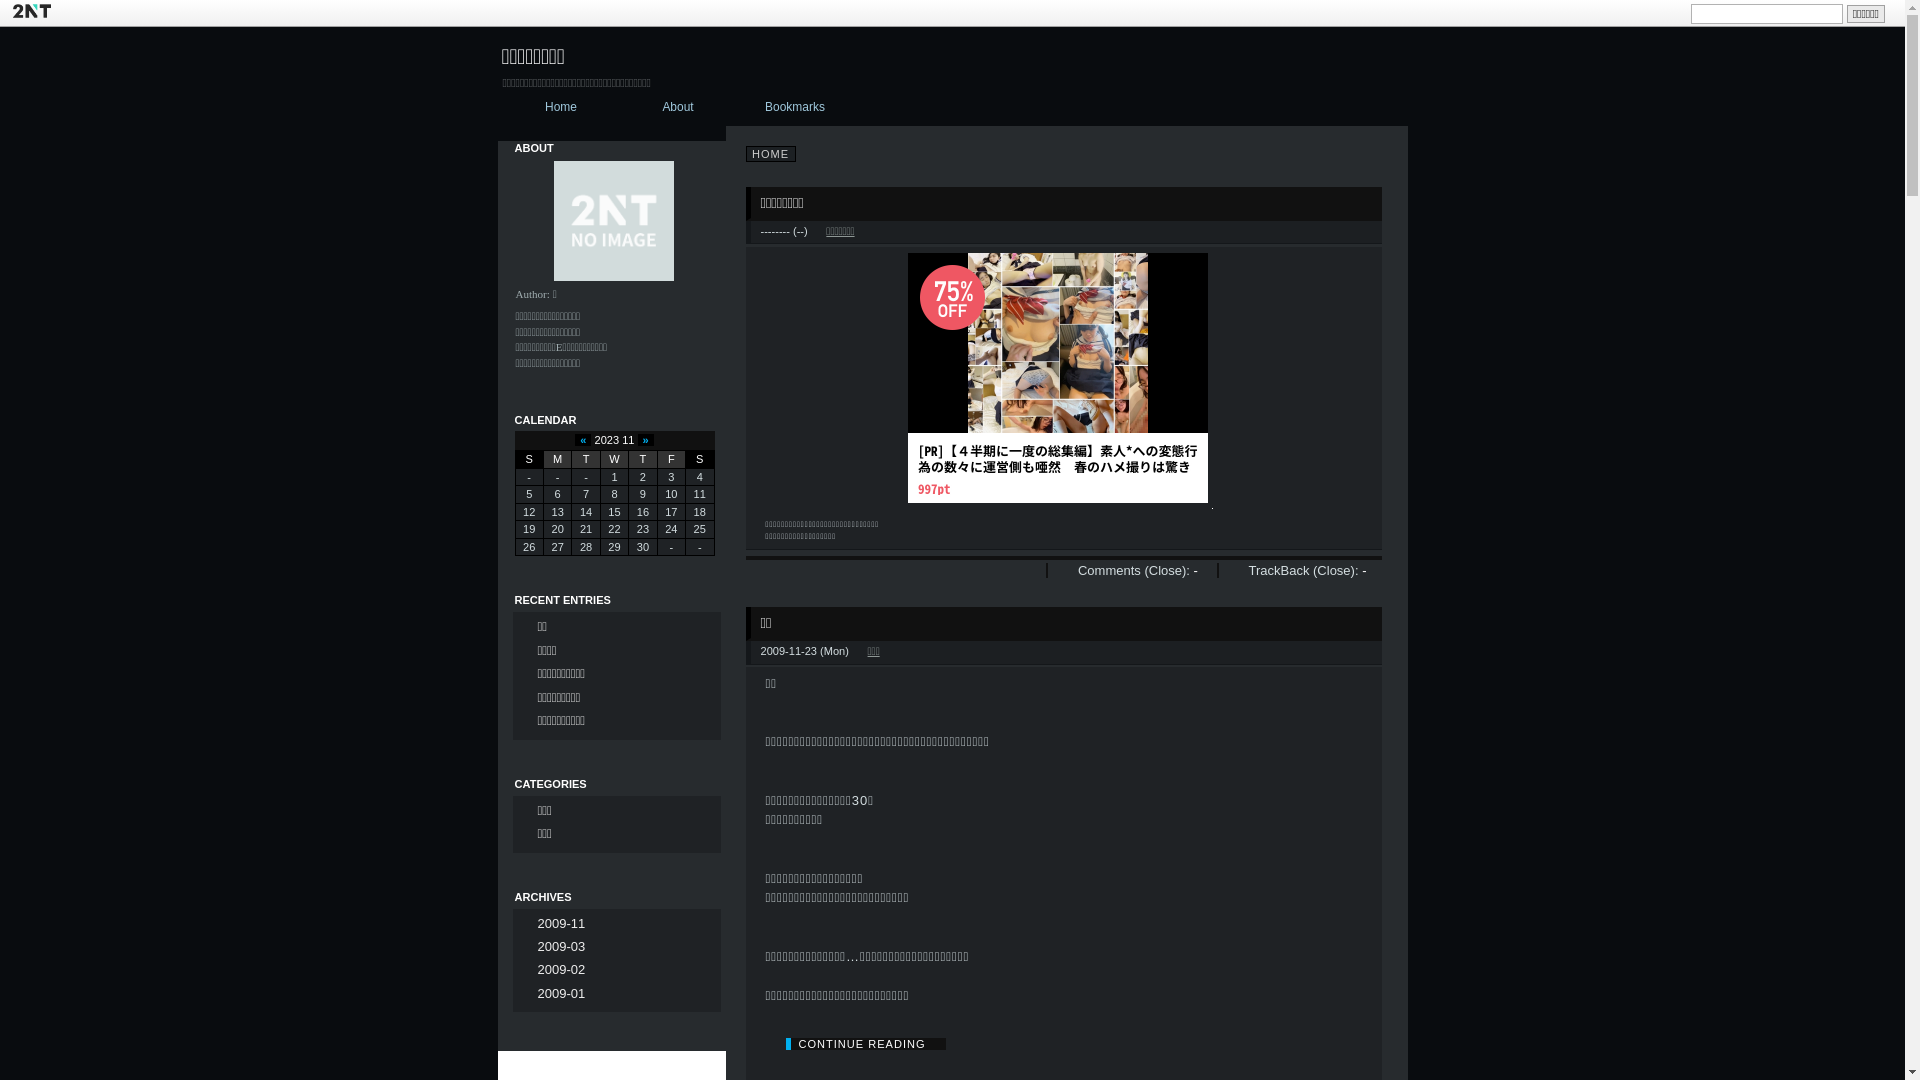 This screenshot has height=1080, width=1920. I want to click on 2009-03, so click(554, 946).